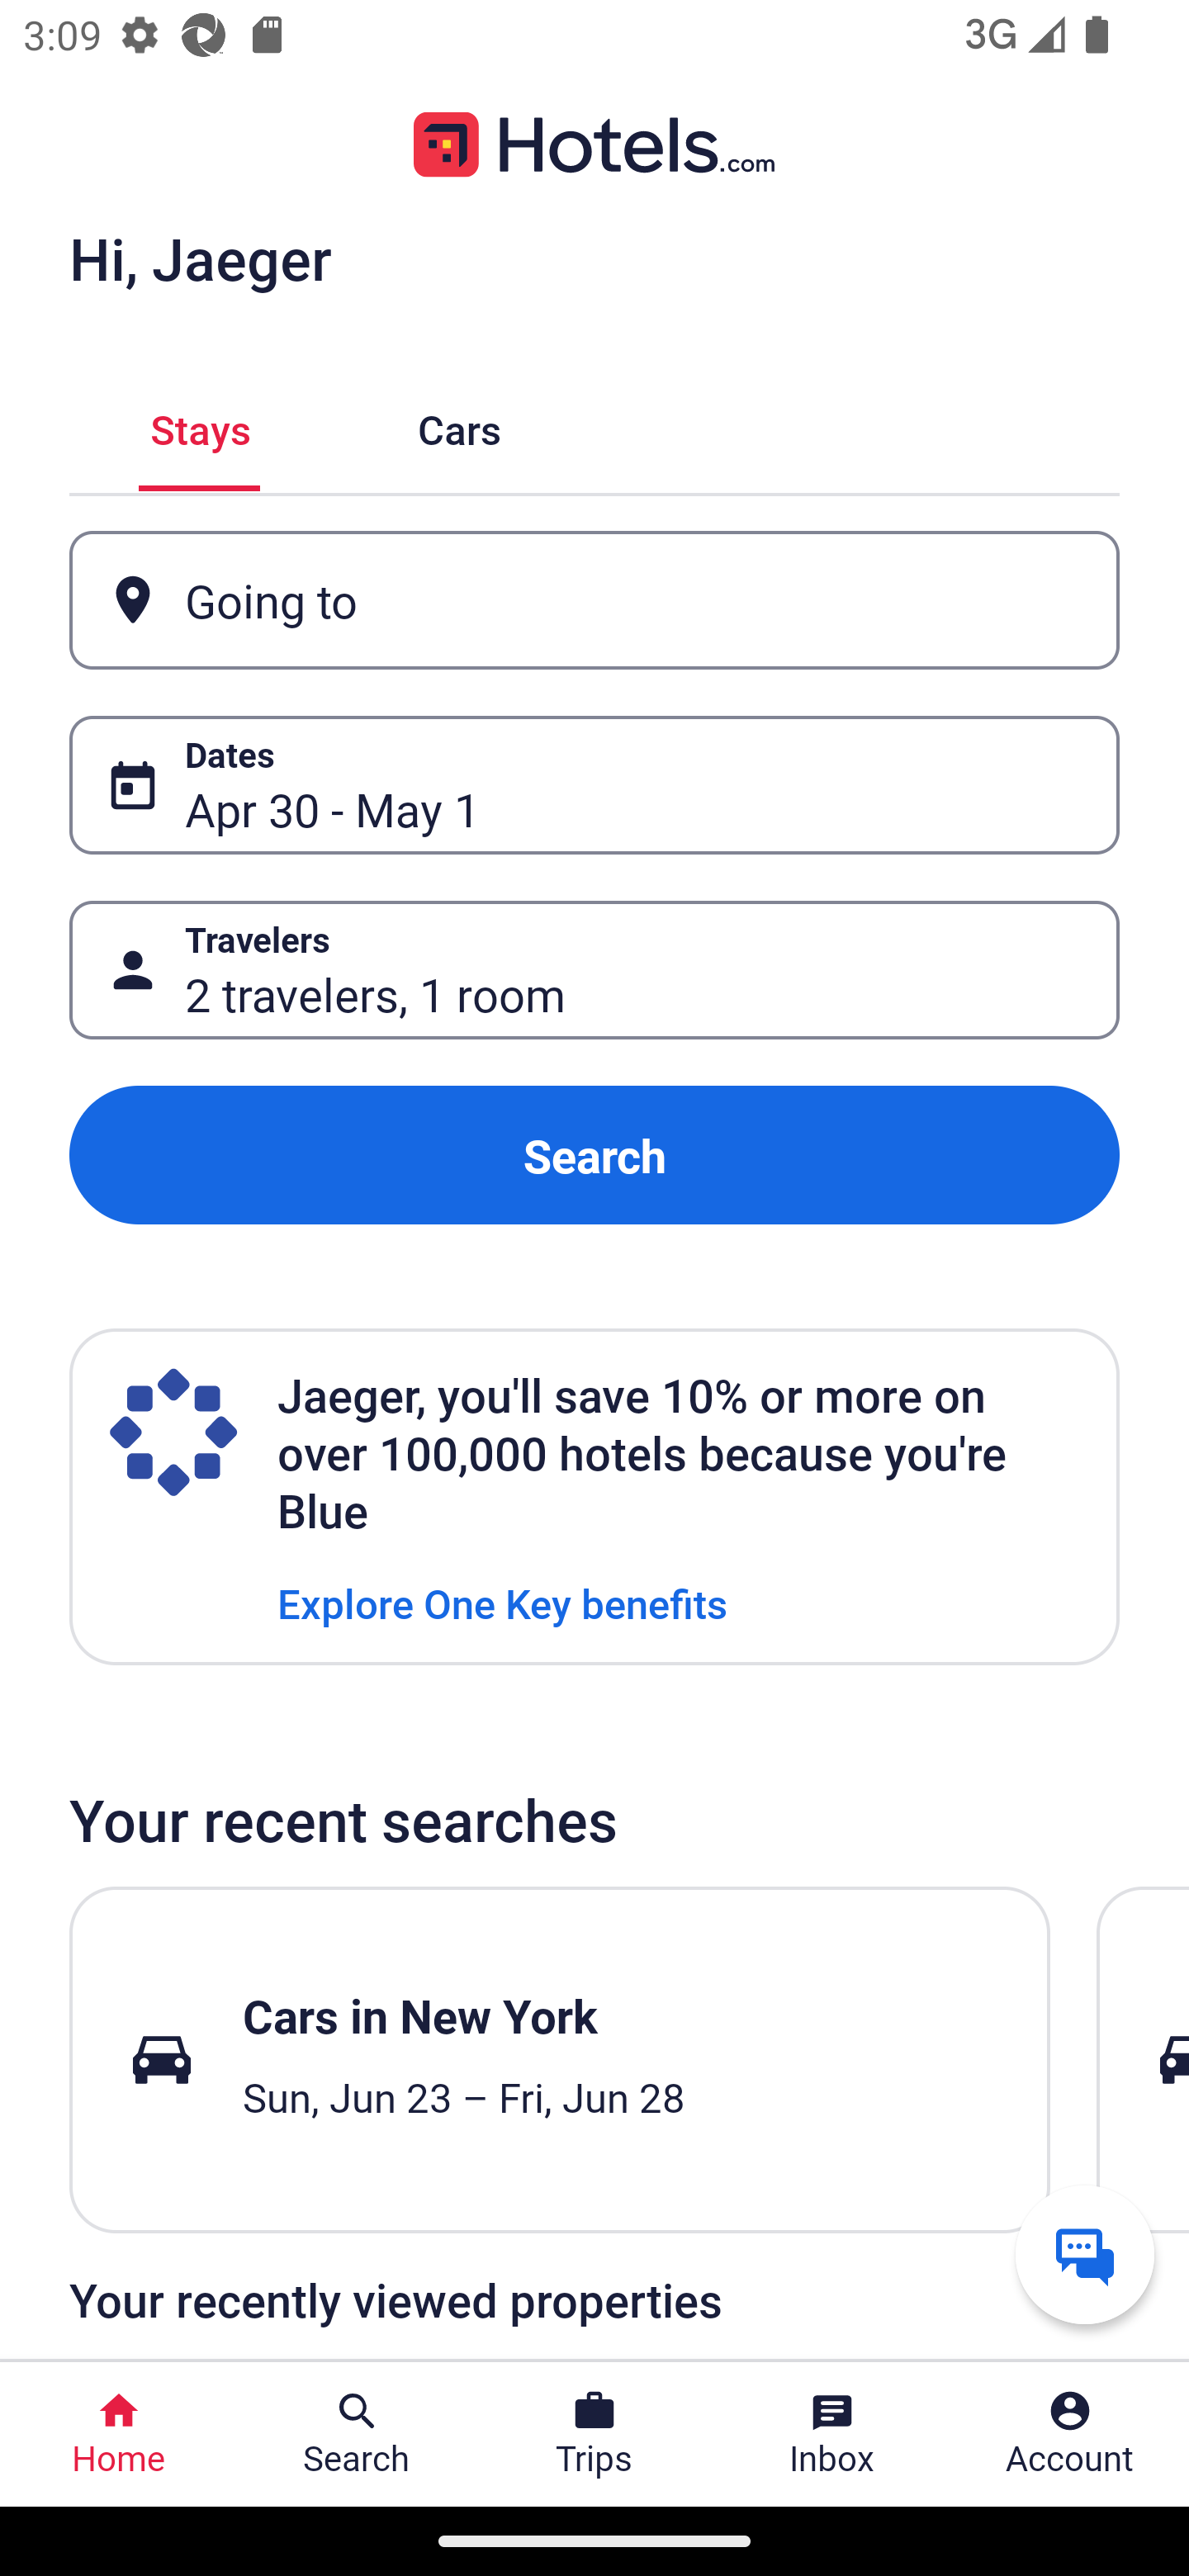 The width and height of the screenshot is (1189, 2576). Describe the element at coordinates (594, 971) in the screenshot. I see `Travelers Button 2 travelers, 1 room` at that location.